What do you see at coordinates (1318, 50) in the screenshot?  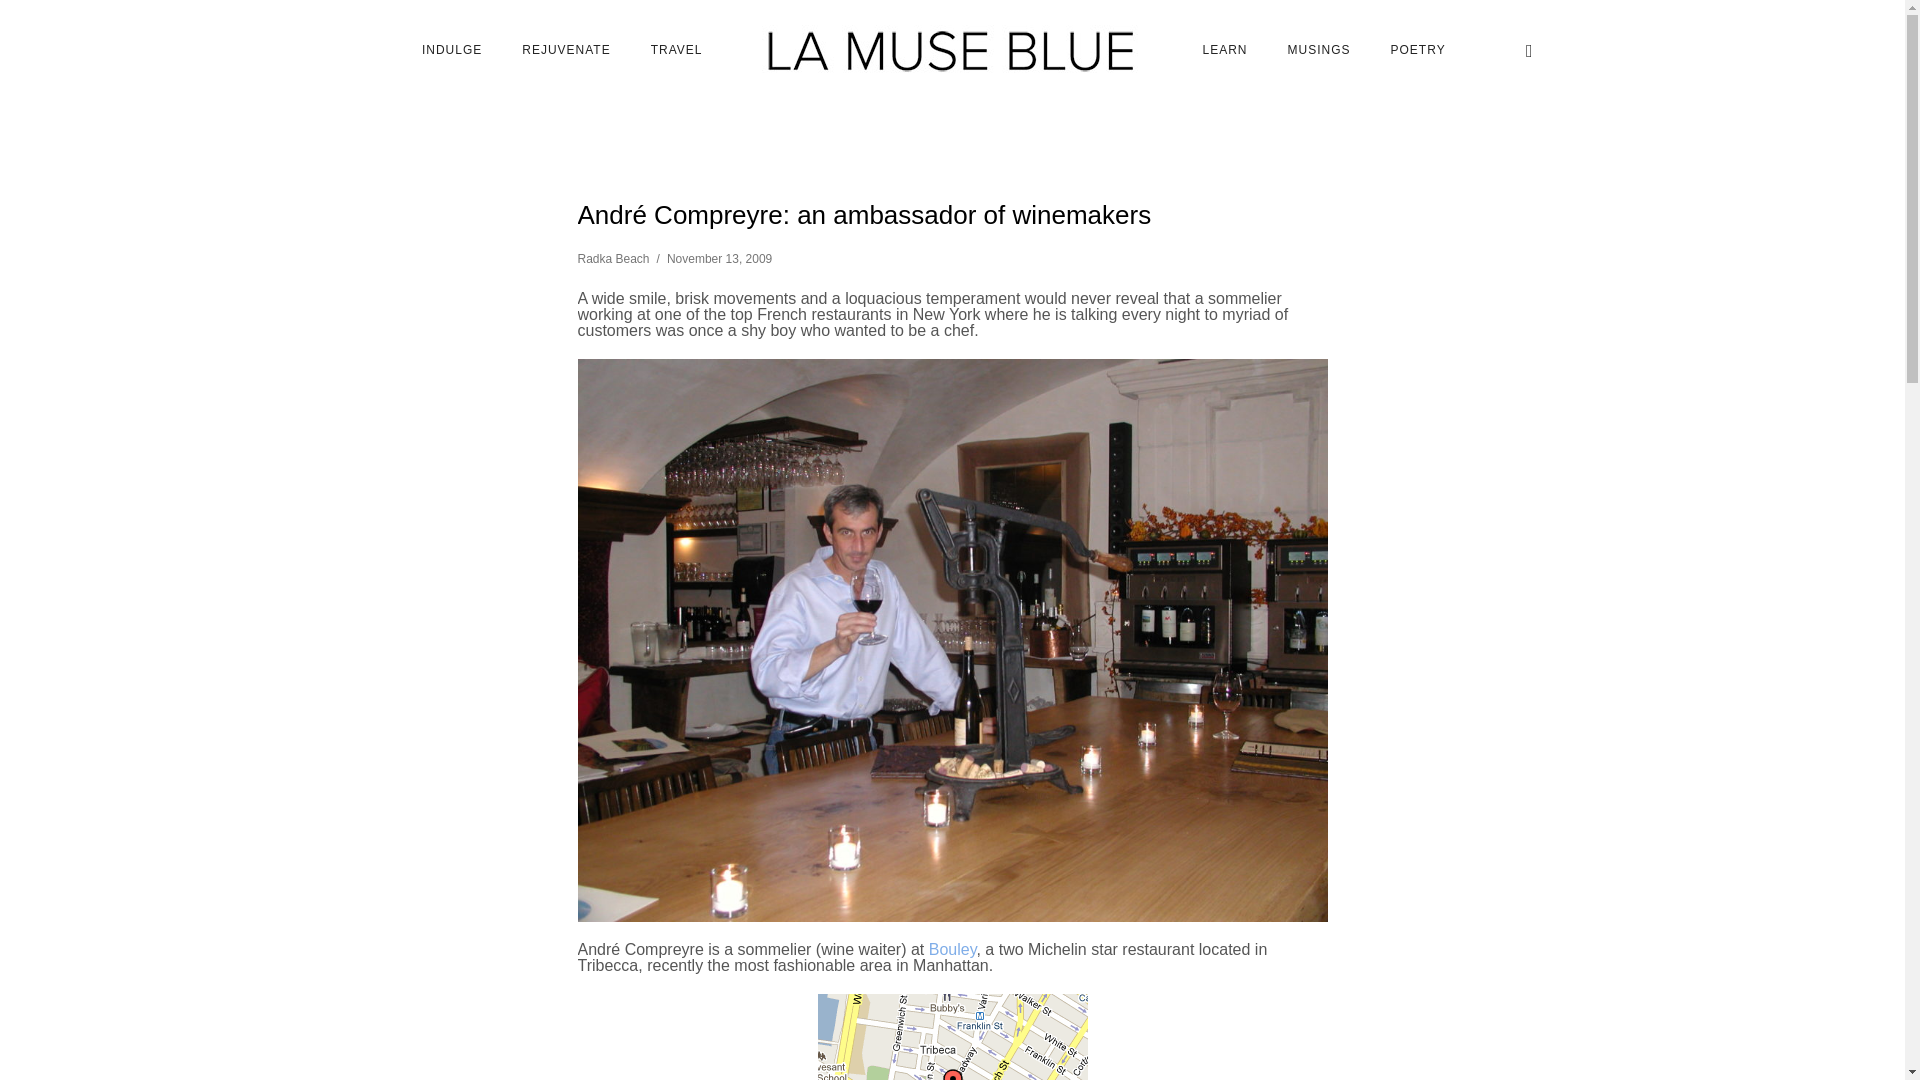 I see `MUSINGS` at bounding box center [1318, 50].